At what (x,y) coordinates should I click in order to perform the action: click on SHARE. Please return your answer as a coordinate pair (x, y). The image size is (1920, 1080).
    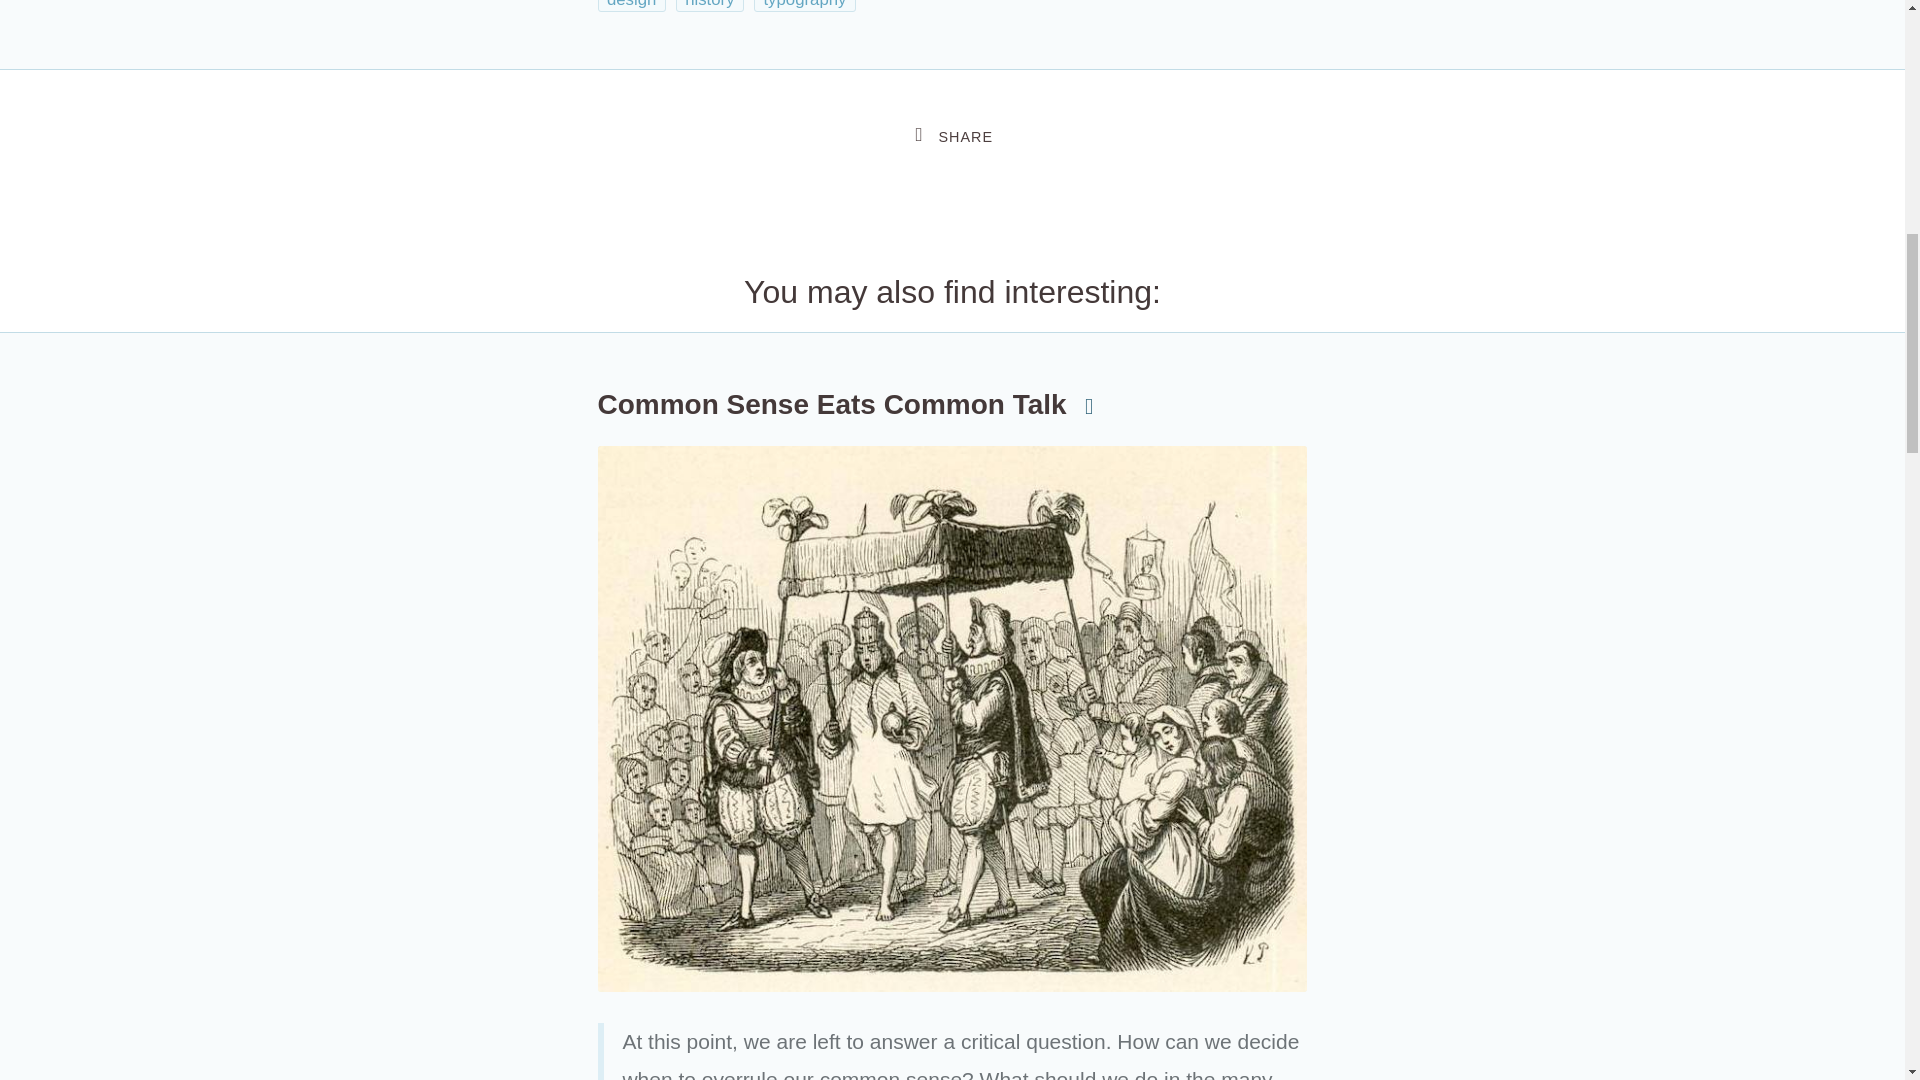
    Looking at the image, I should click on (952, 136).